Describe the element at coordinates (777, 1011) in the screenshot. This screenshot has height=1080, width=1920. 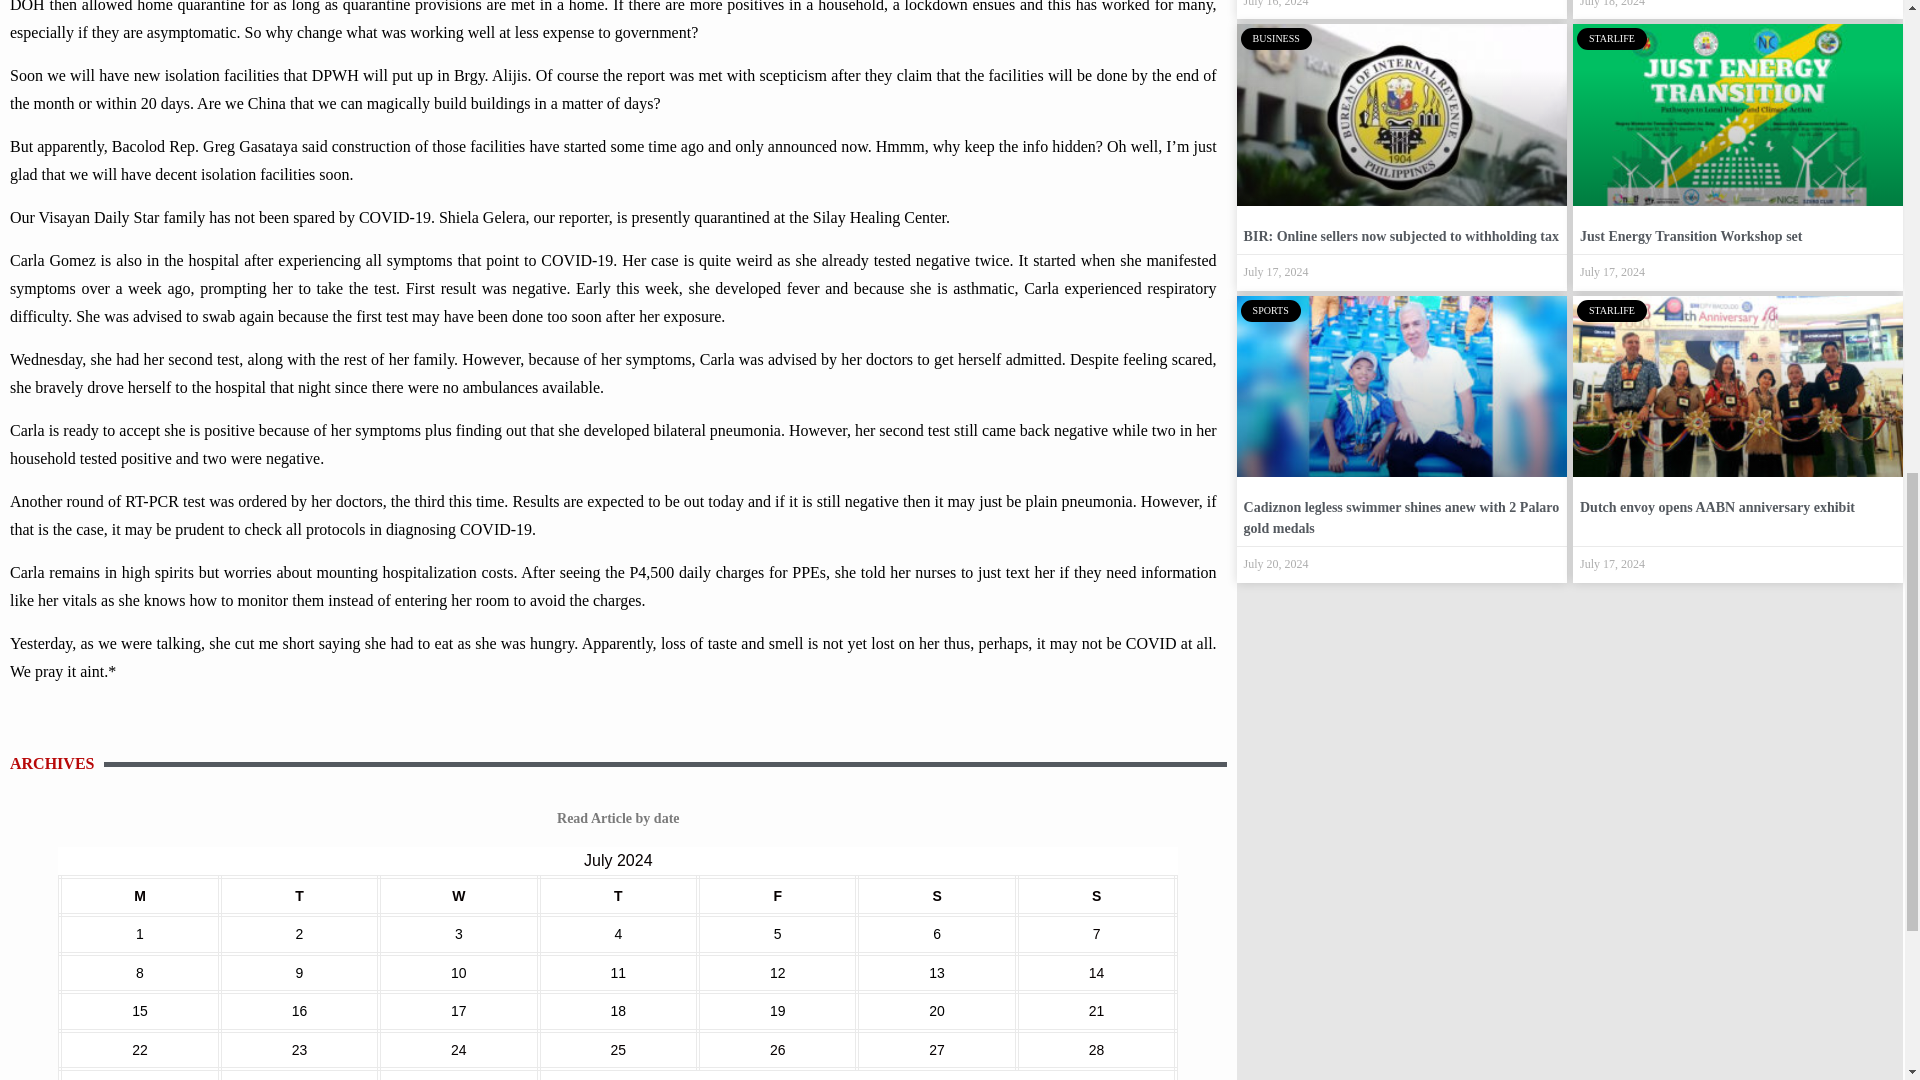
I see `19` at that location.